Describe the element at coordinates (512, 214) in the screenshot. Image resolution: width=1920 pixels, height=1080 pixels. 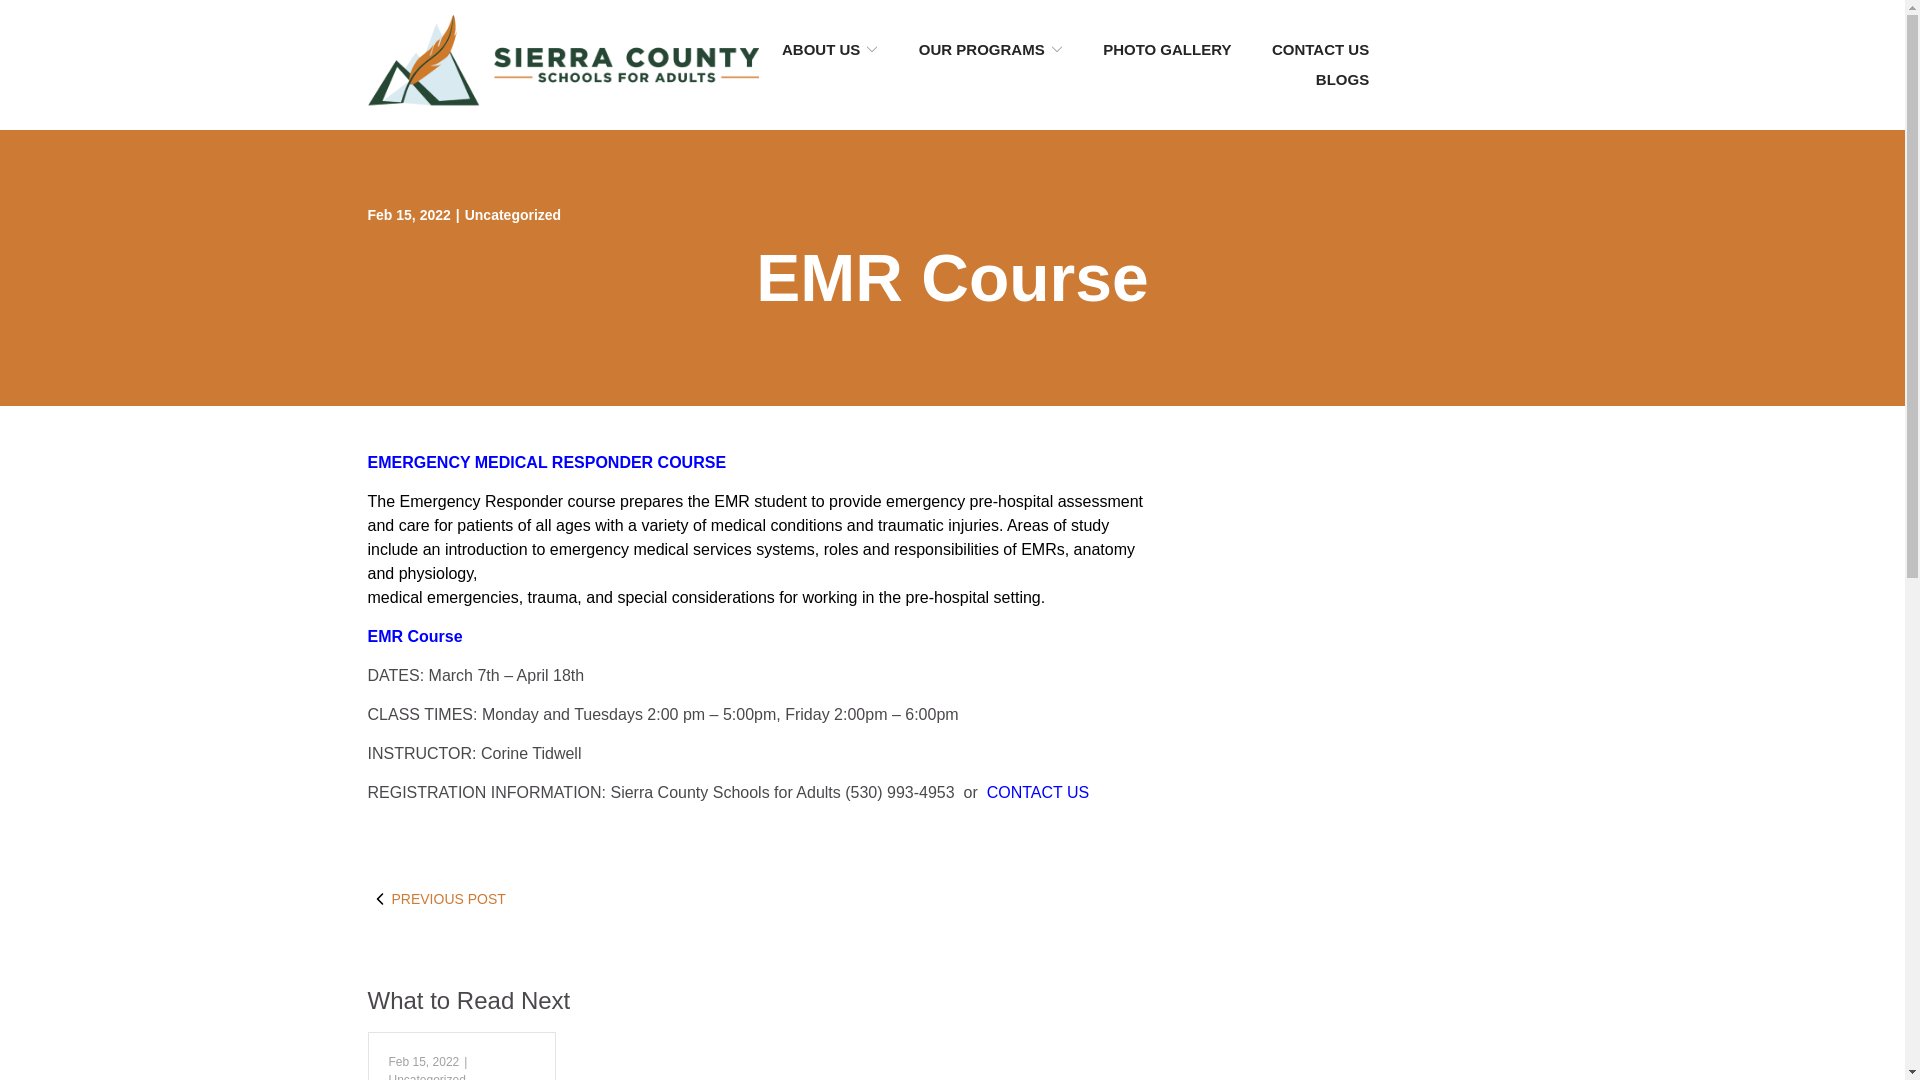
I see `Uncategorized` at that location.